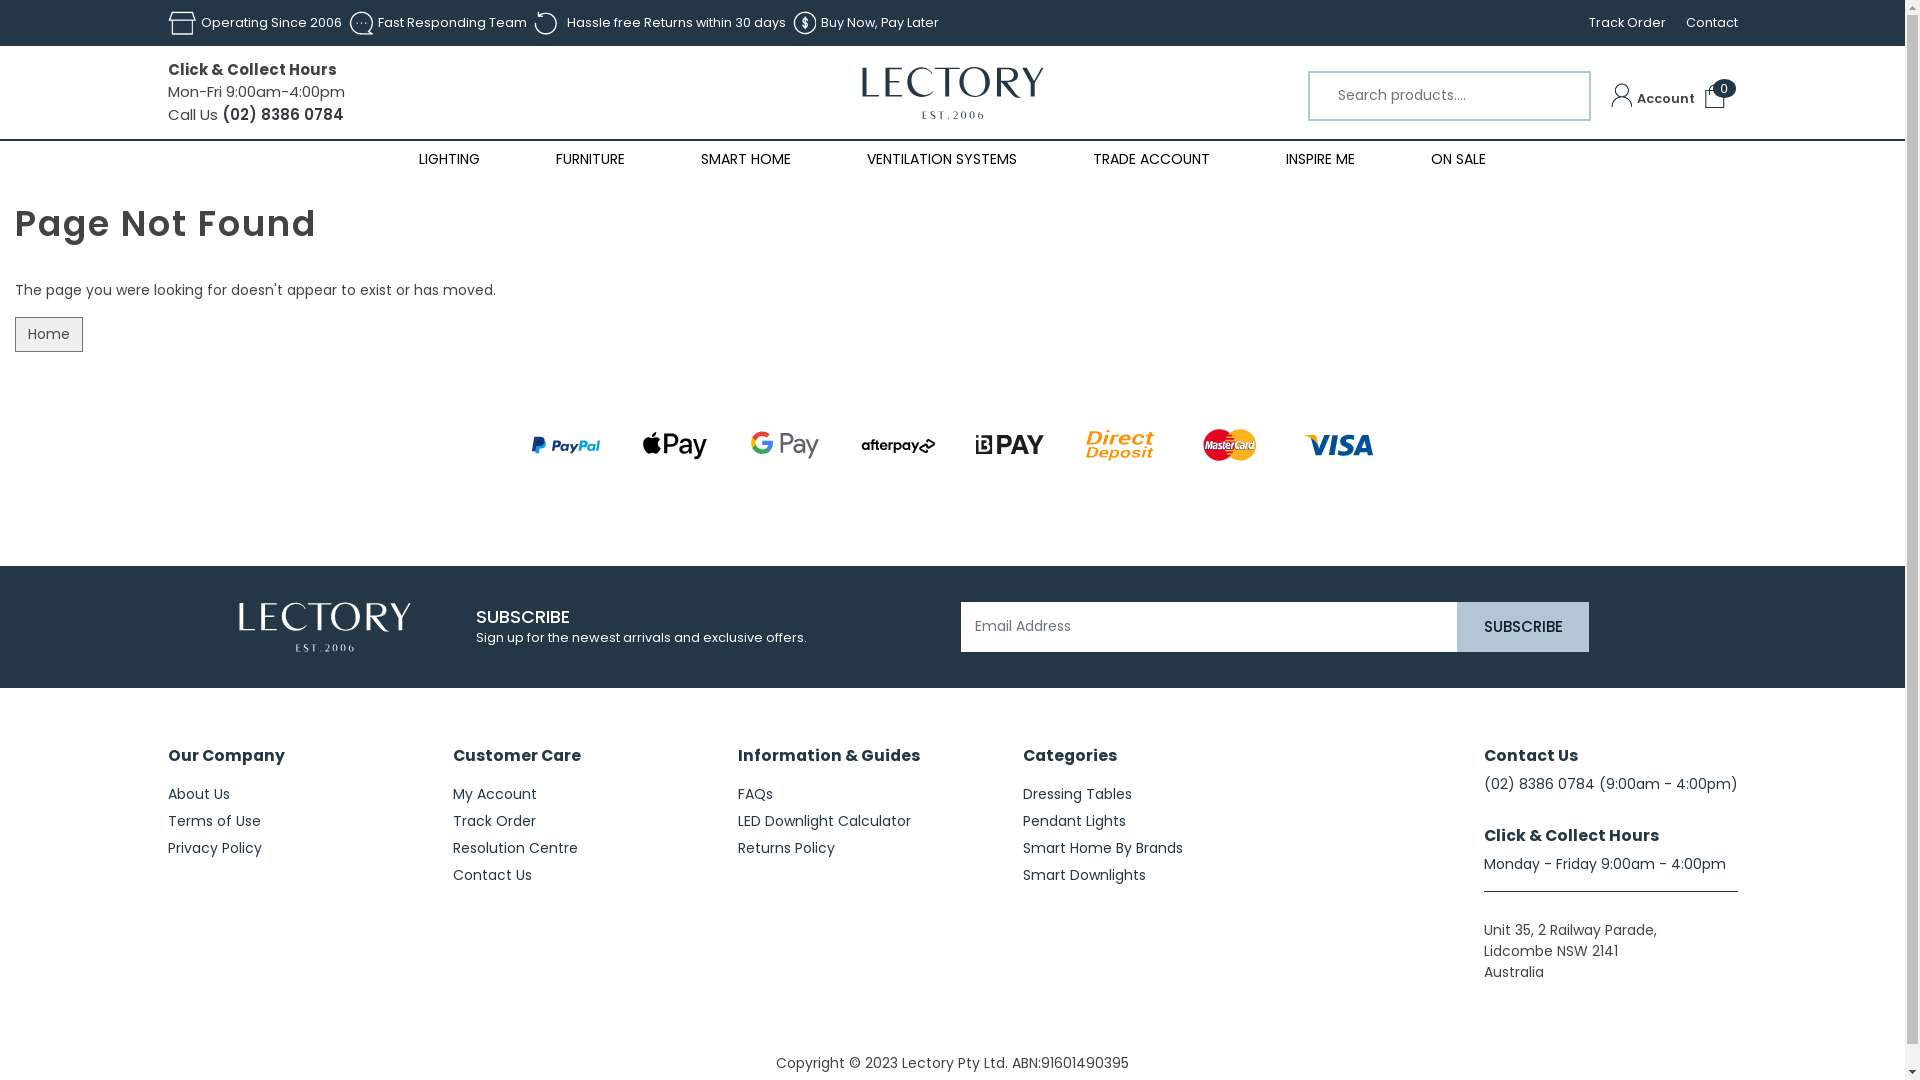 Image resolution: width=1920 pixels, height=1080 pixels. What do you see at coordinates (1150, 848) in the screenshot?
I see `Smart Home By Brands` at bounding box center [1150, 848].